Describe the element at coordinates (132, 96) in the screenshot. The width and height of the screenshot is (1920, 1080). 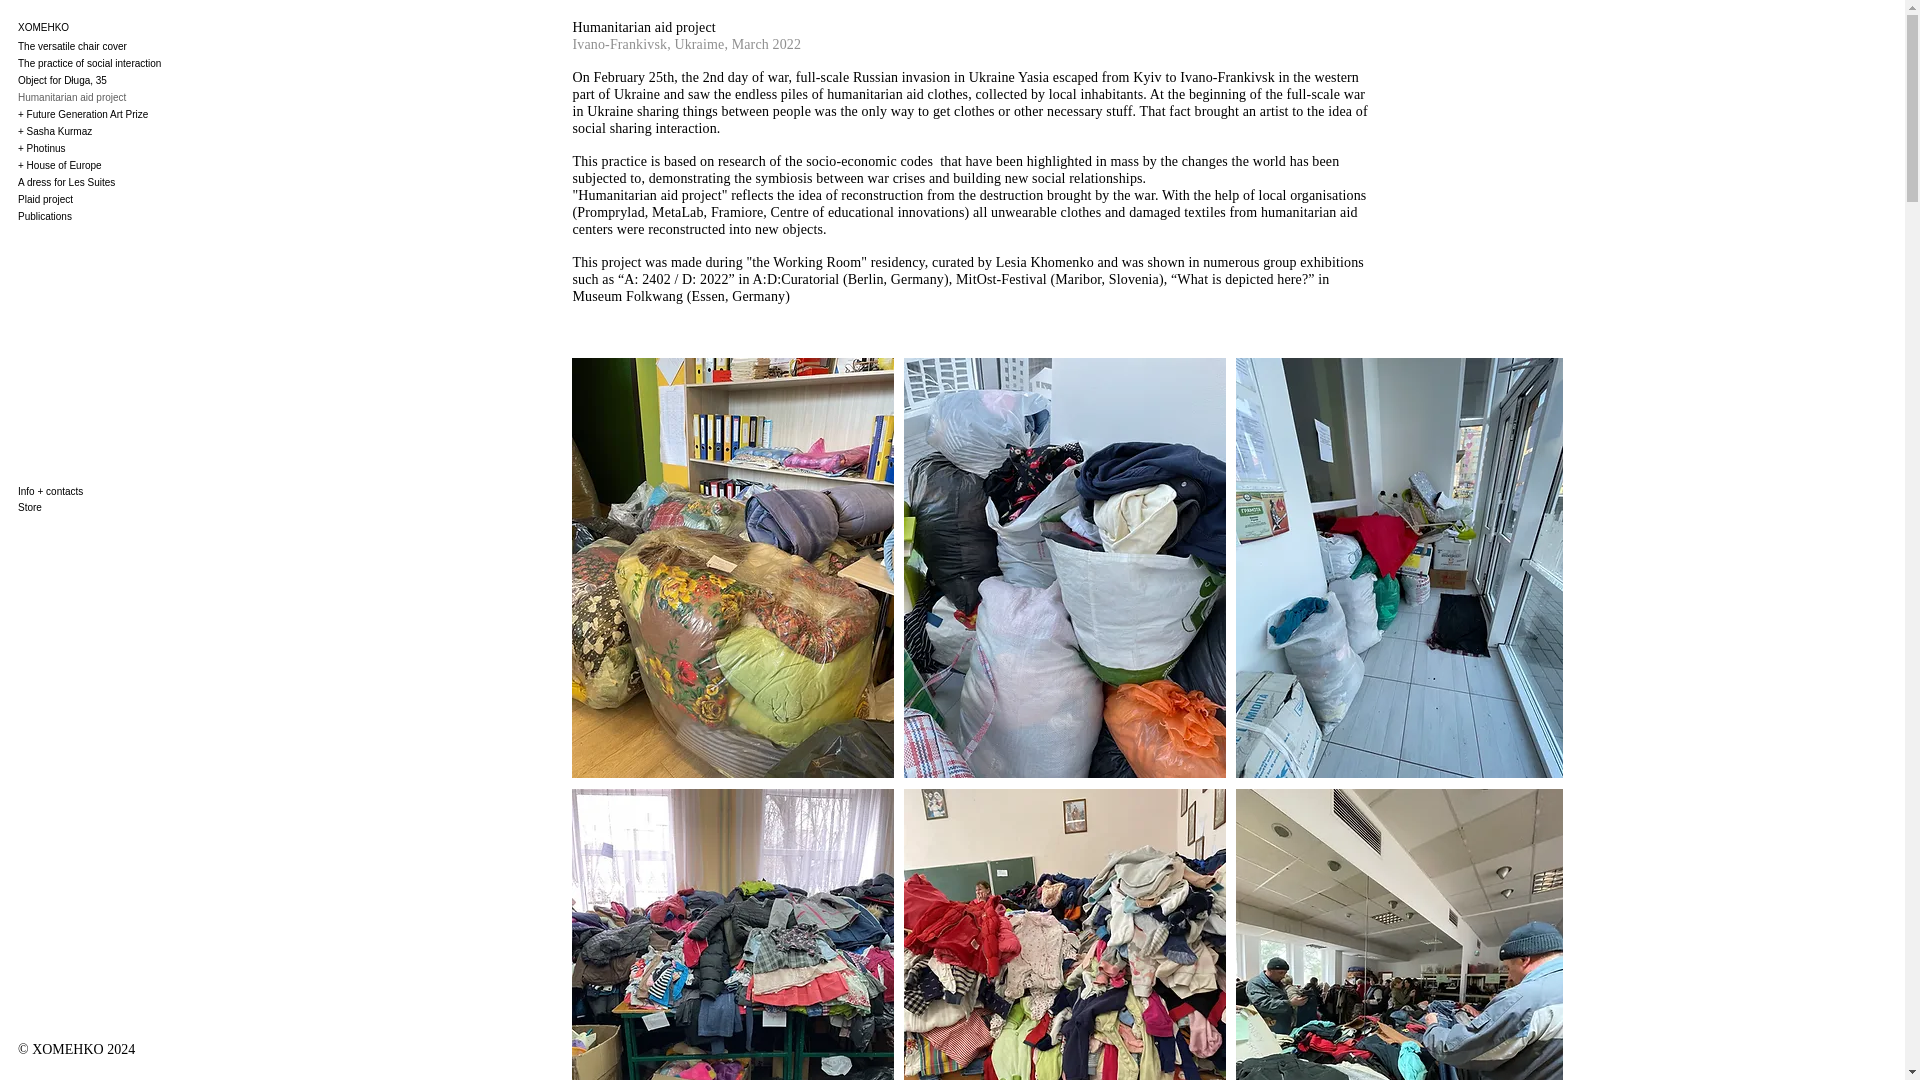
I see `Humanitarian aid project` at that location.